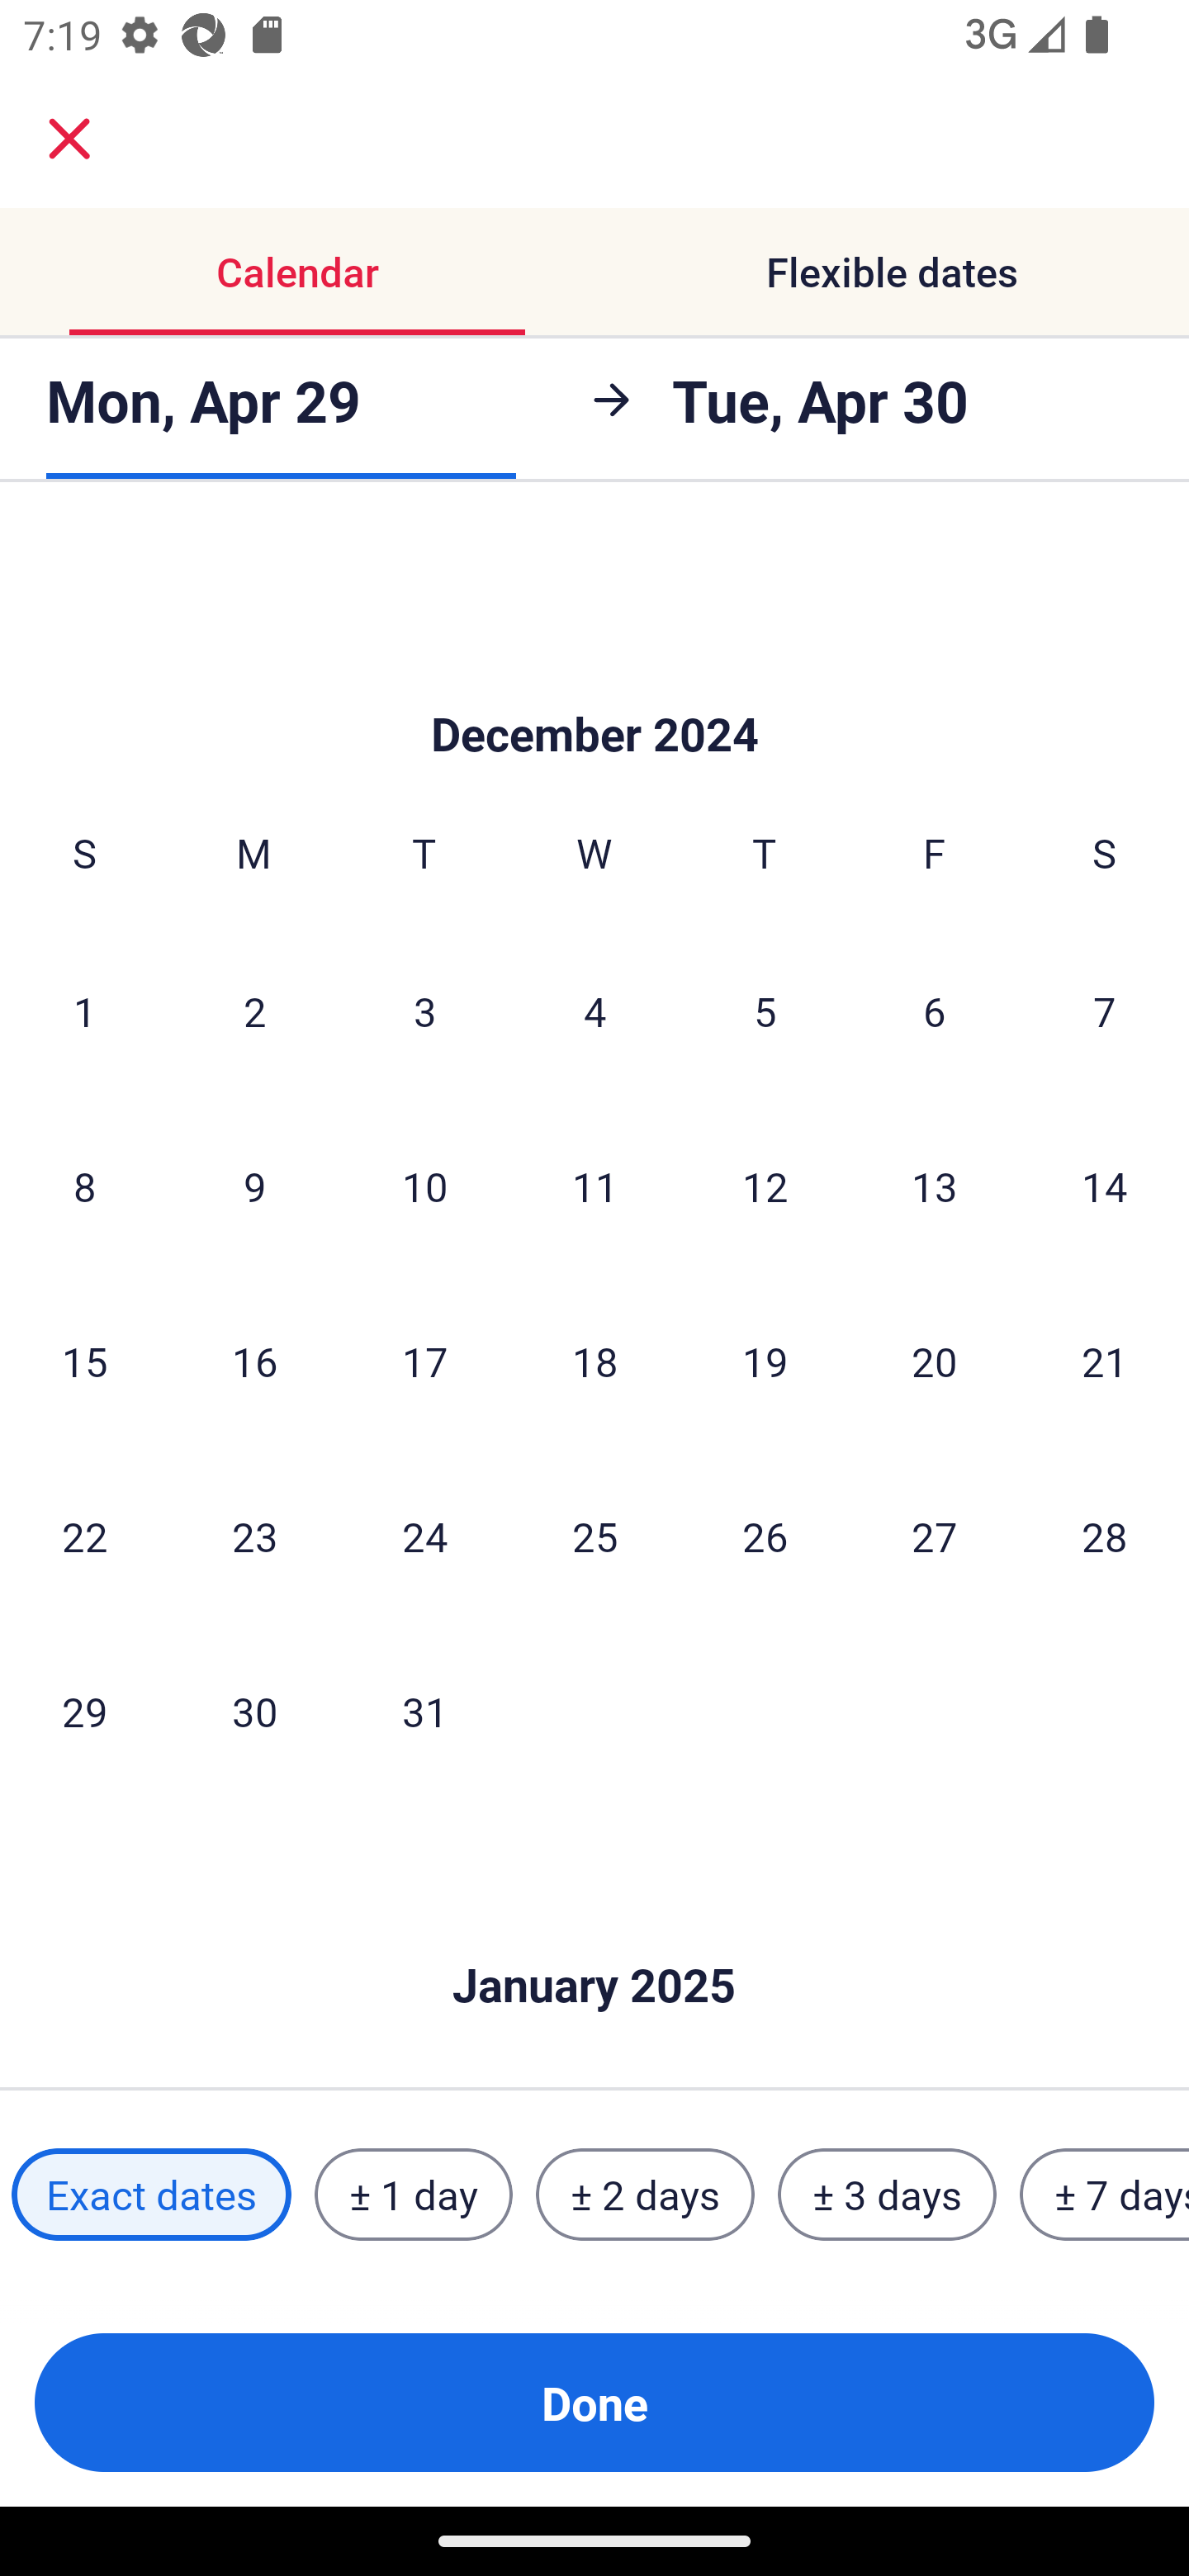 The height and width of the screenshot is (2576, 1189). Describe the element at coordinates (935, 1361) in the screenshot. I see `20 Friday, December 20, 2024` at that location.